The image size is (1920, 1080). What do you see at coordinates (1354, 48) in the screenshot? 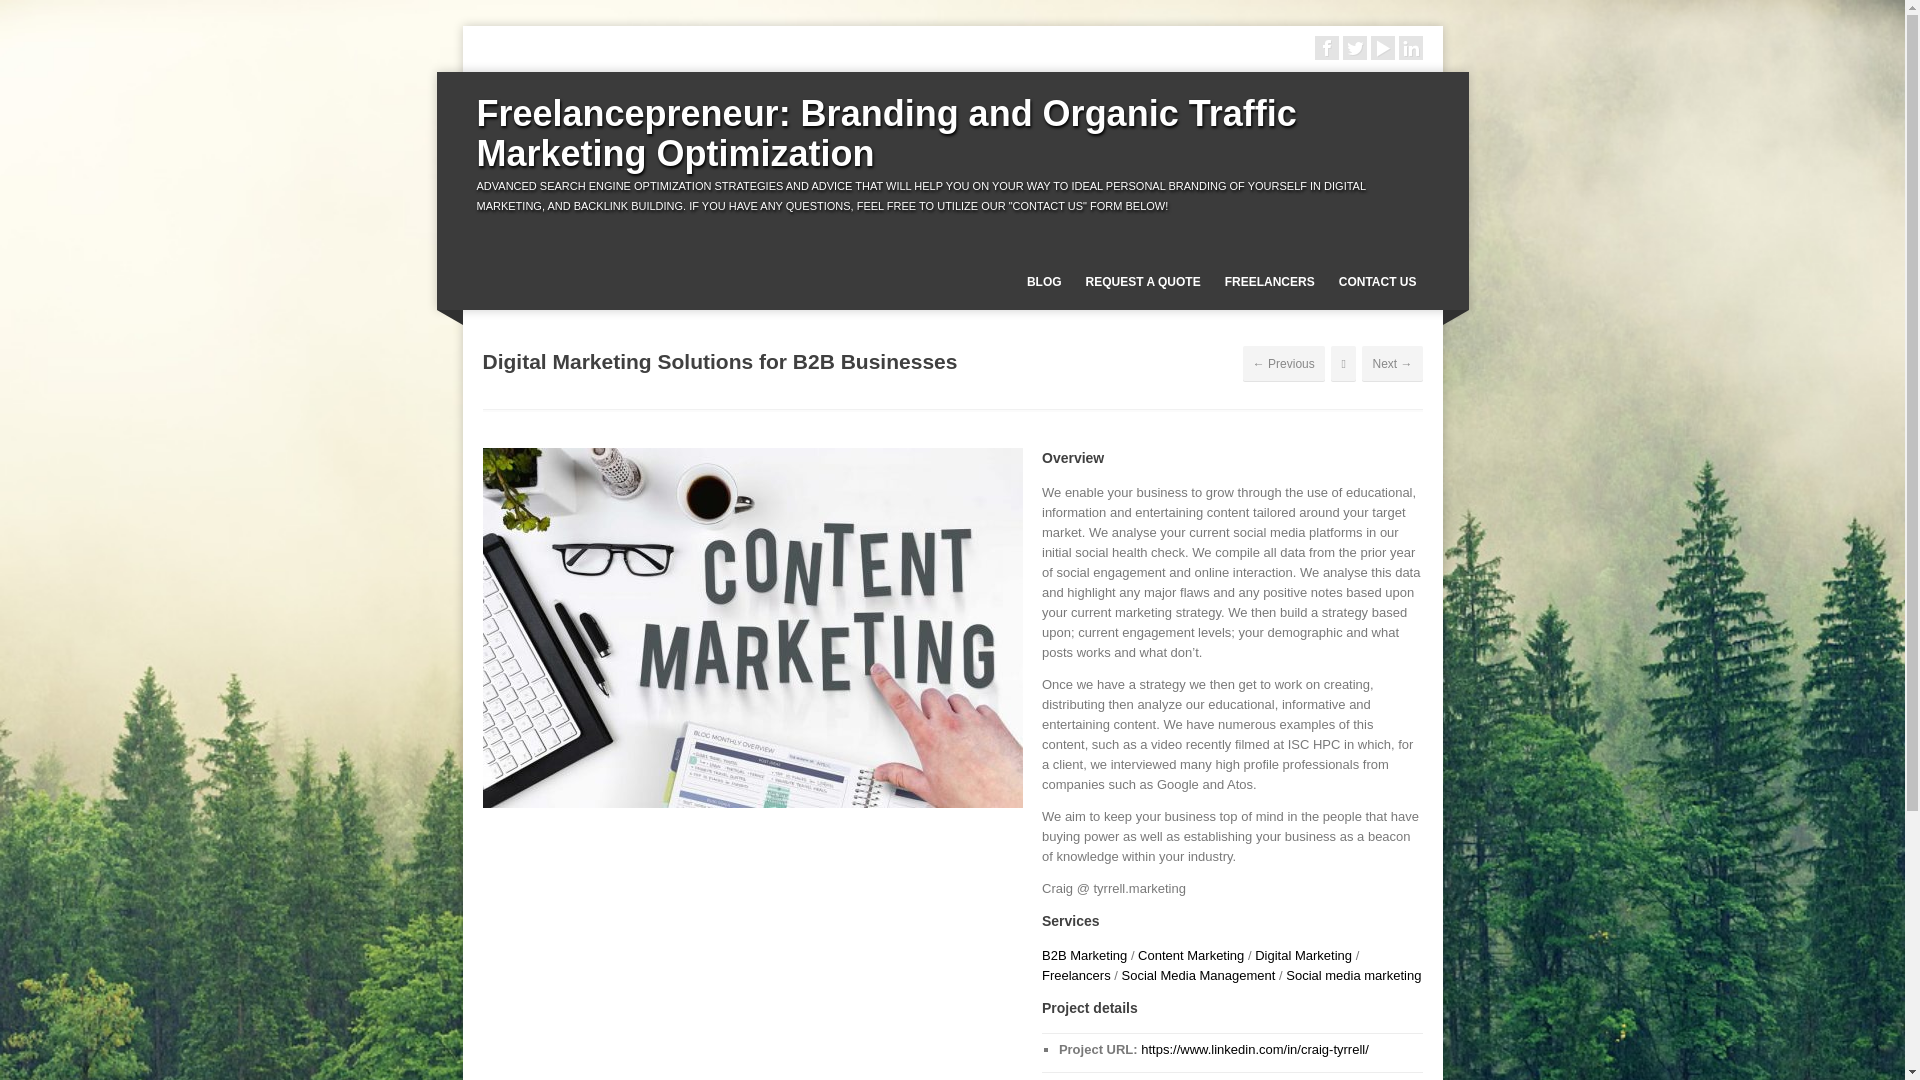
I see `Follow me on twitter` at bounding box center [1354, 48].